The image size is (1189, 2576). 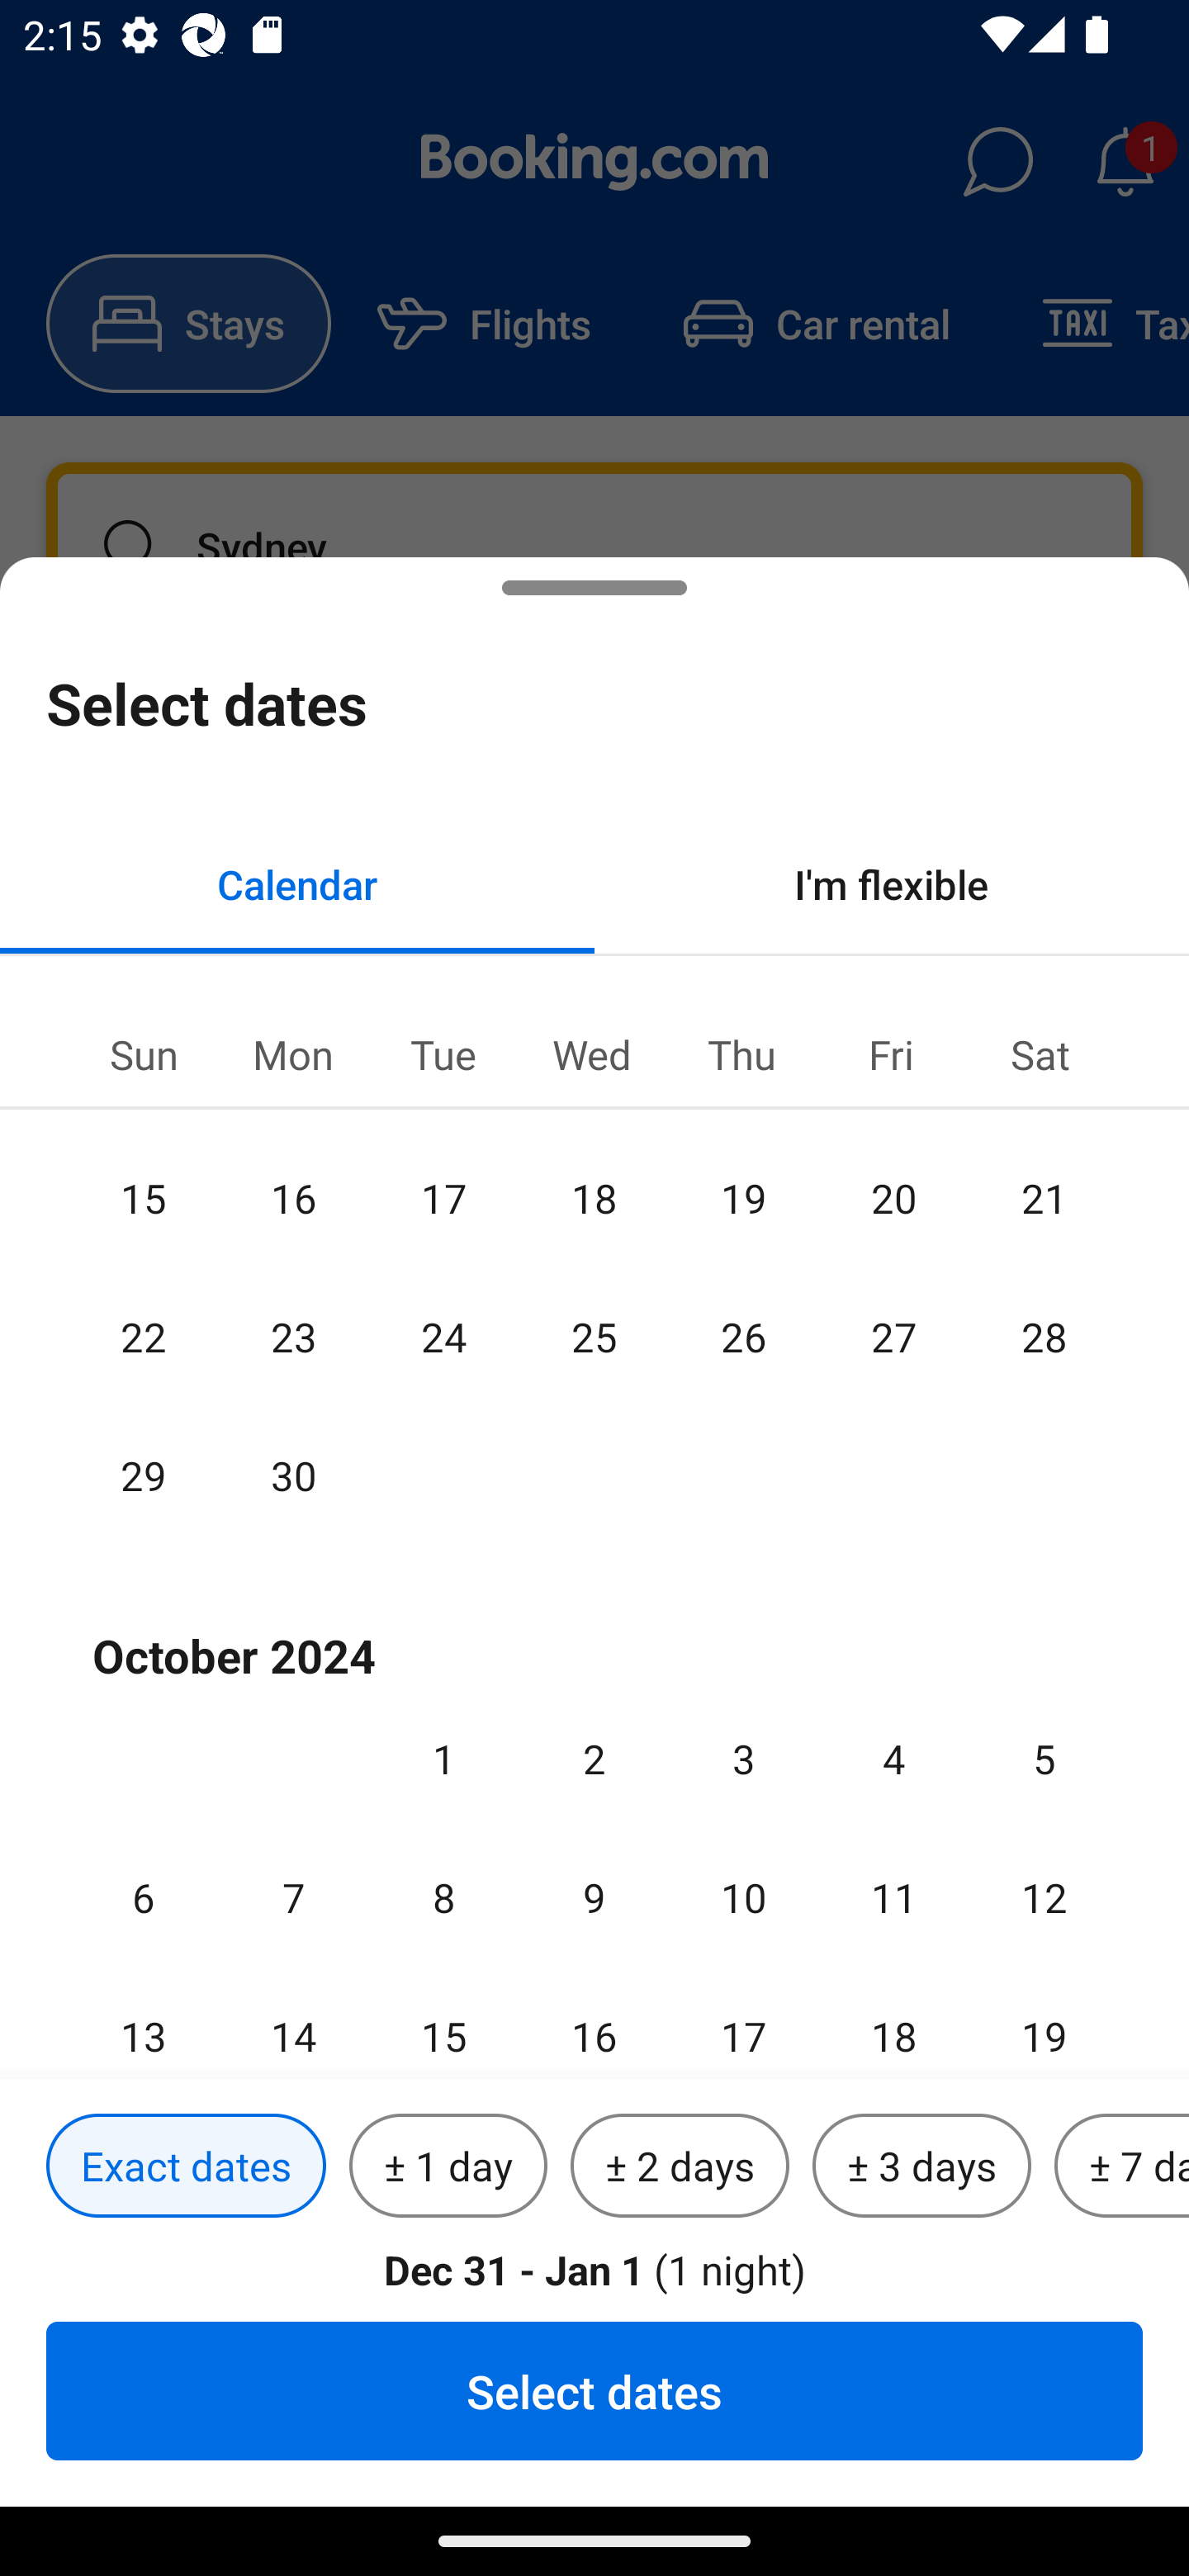 I want to click on ± 7 days, so click(x=1121, y=2166).